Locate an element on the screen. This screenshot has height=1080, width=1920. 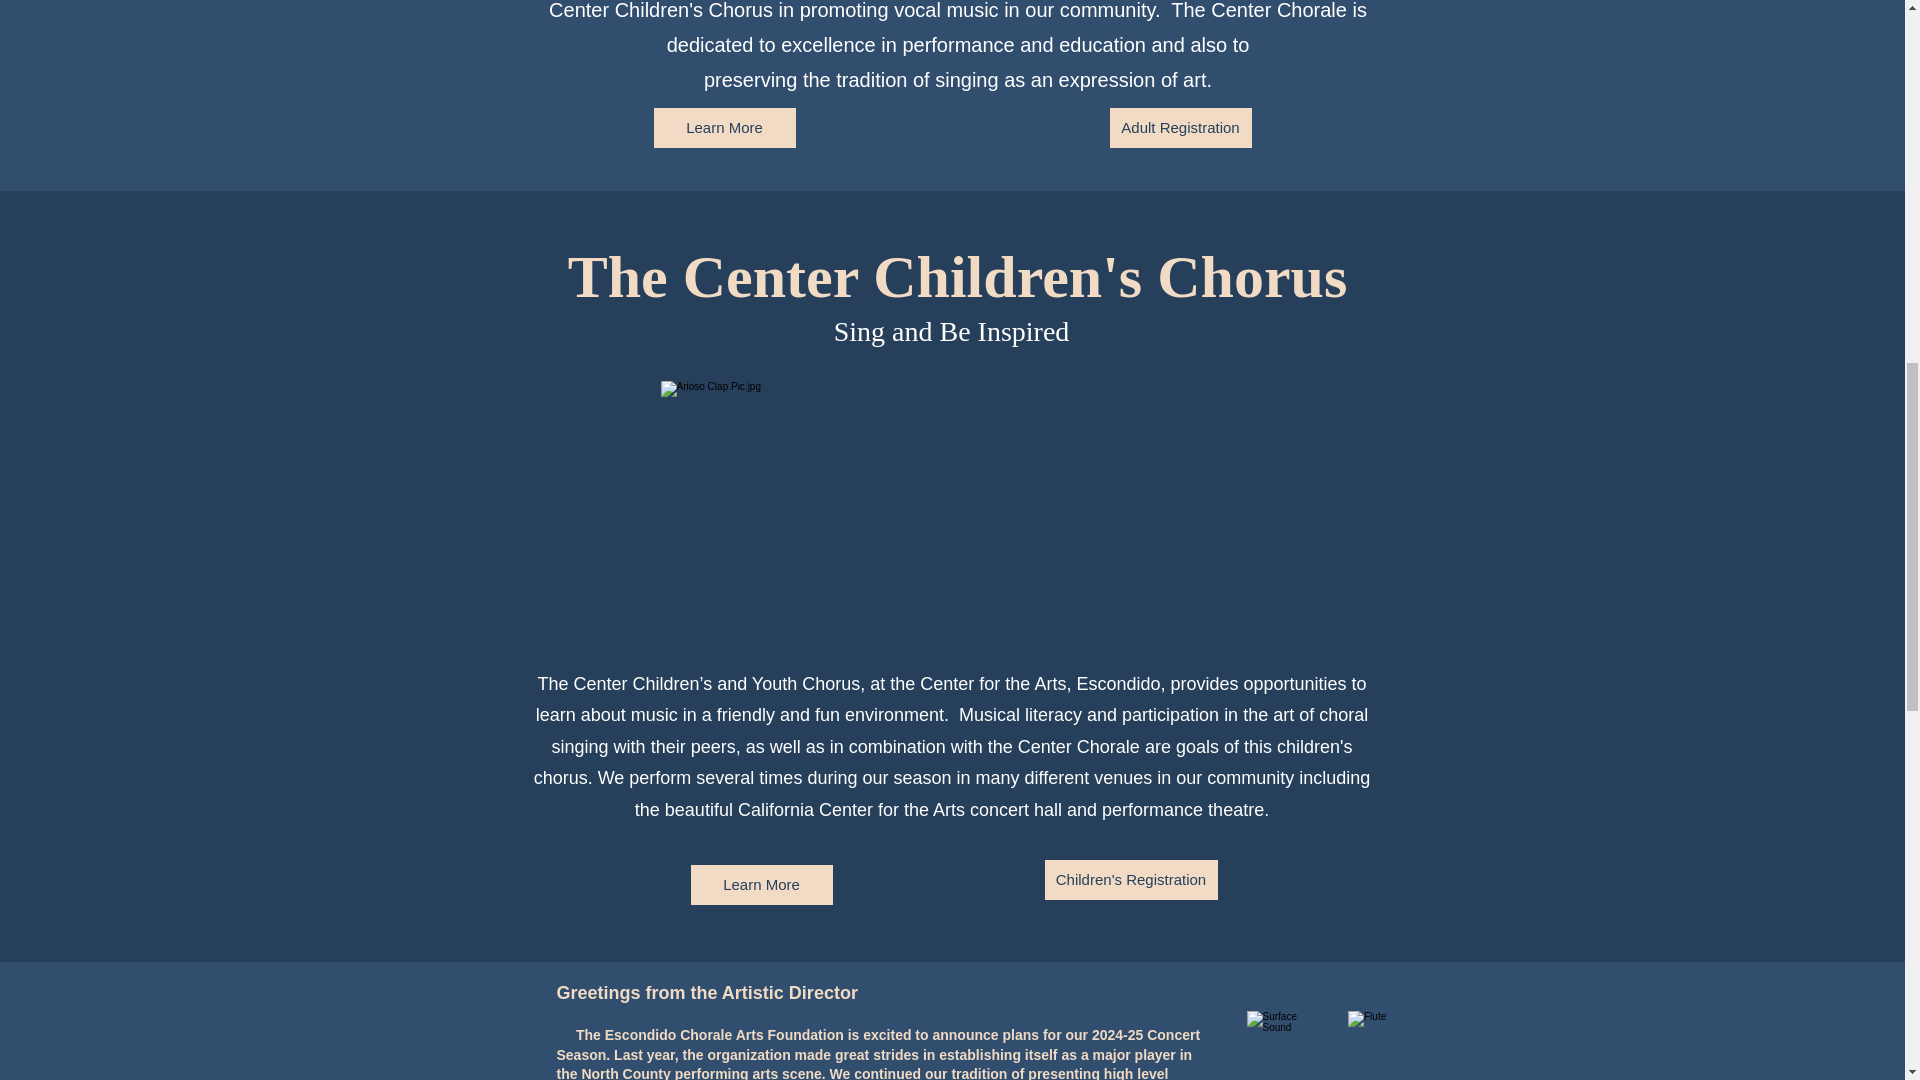
Children's Registration is located at coordinates (1130, 879).